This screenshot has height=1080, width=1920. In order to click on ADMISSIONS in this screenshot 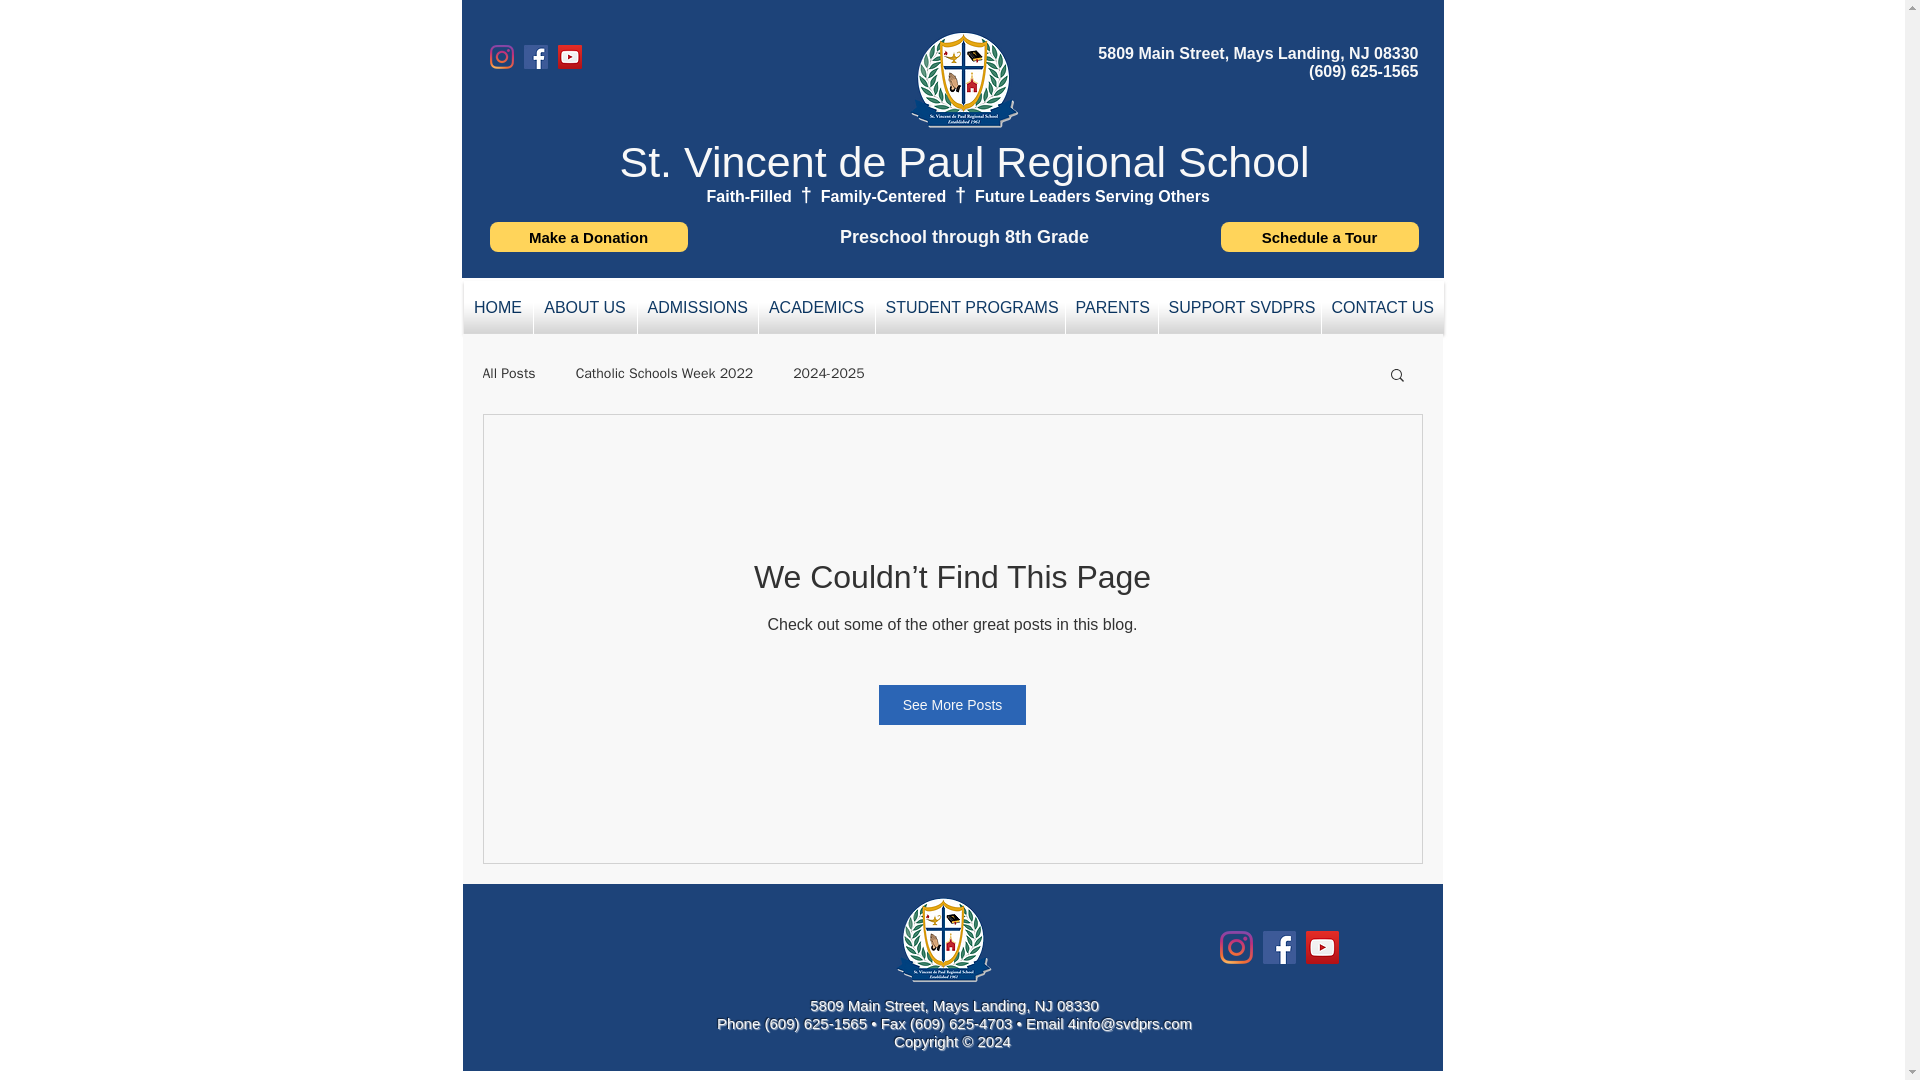, I will do `click(698, 306)`.